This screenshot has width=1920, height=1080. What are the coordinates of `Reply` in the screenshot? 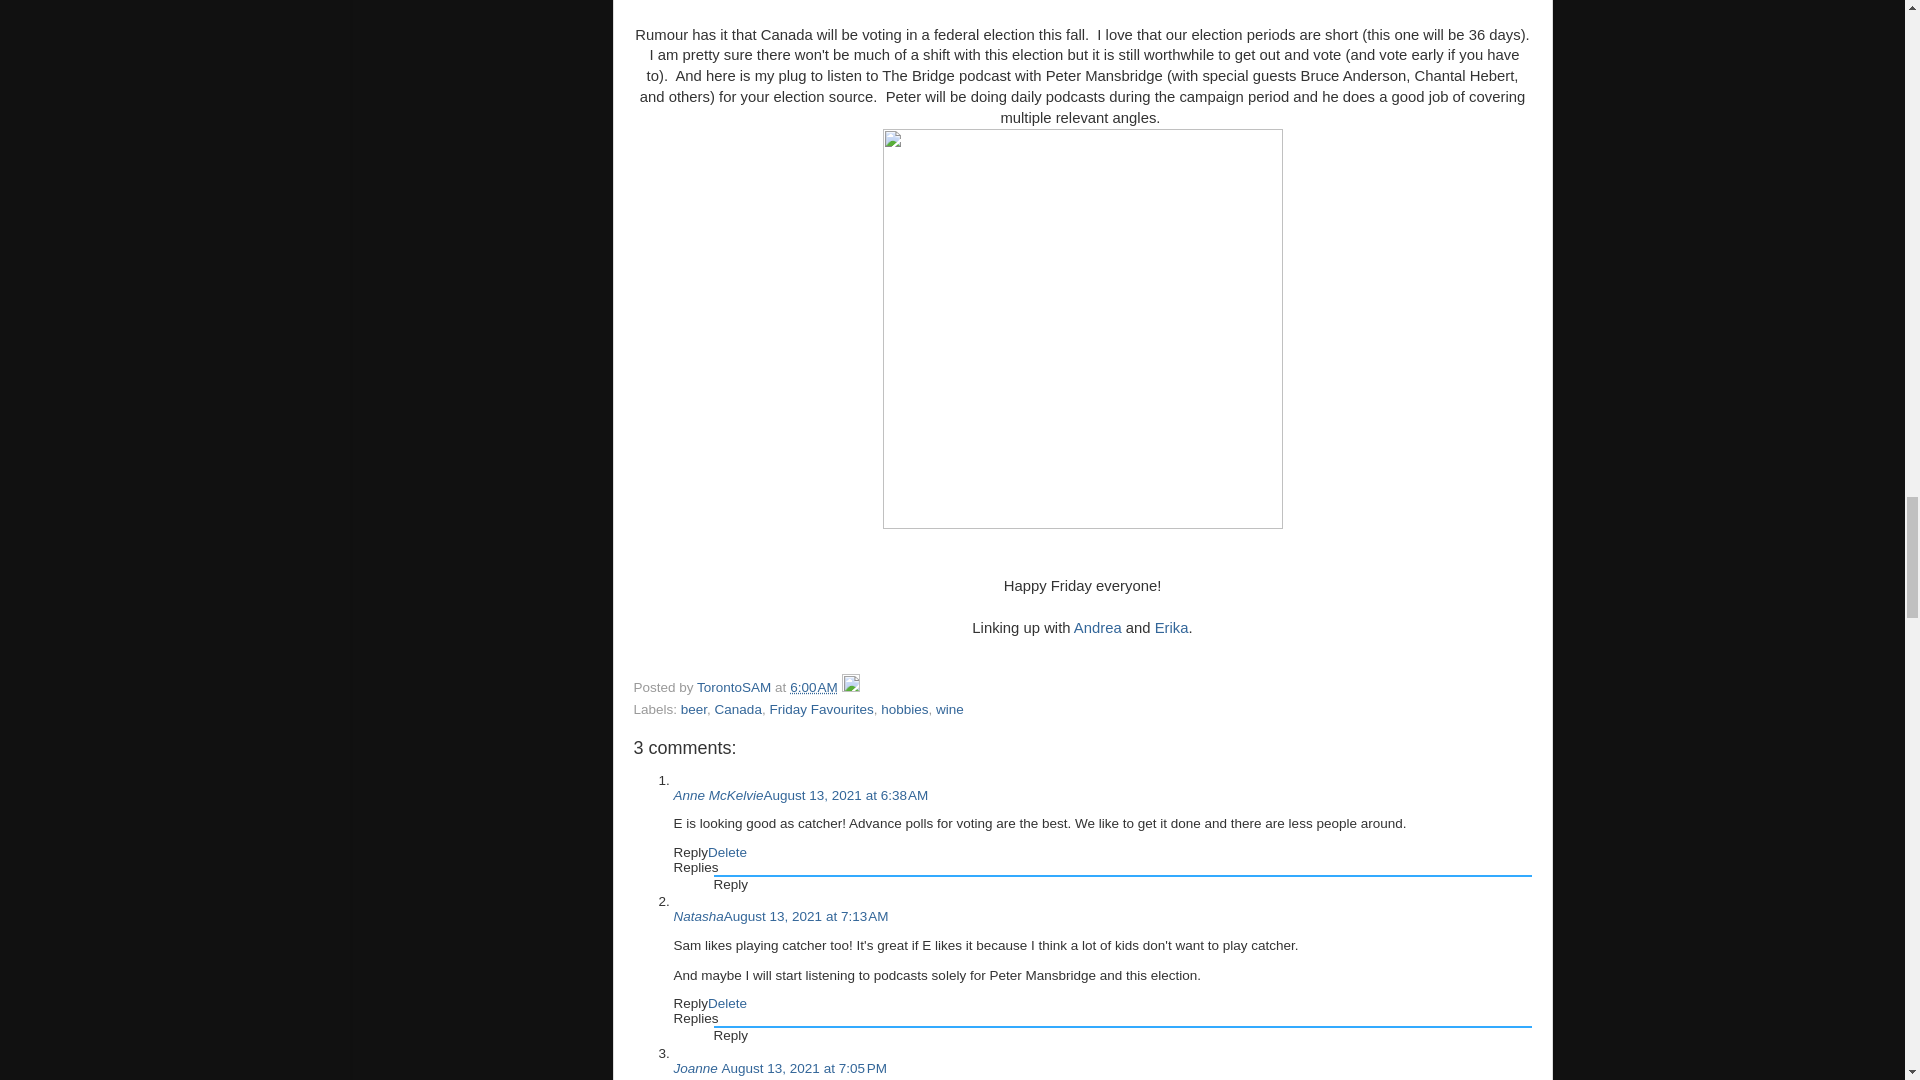 It's located at (690, 852).